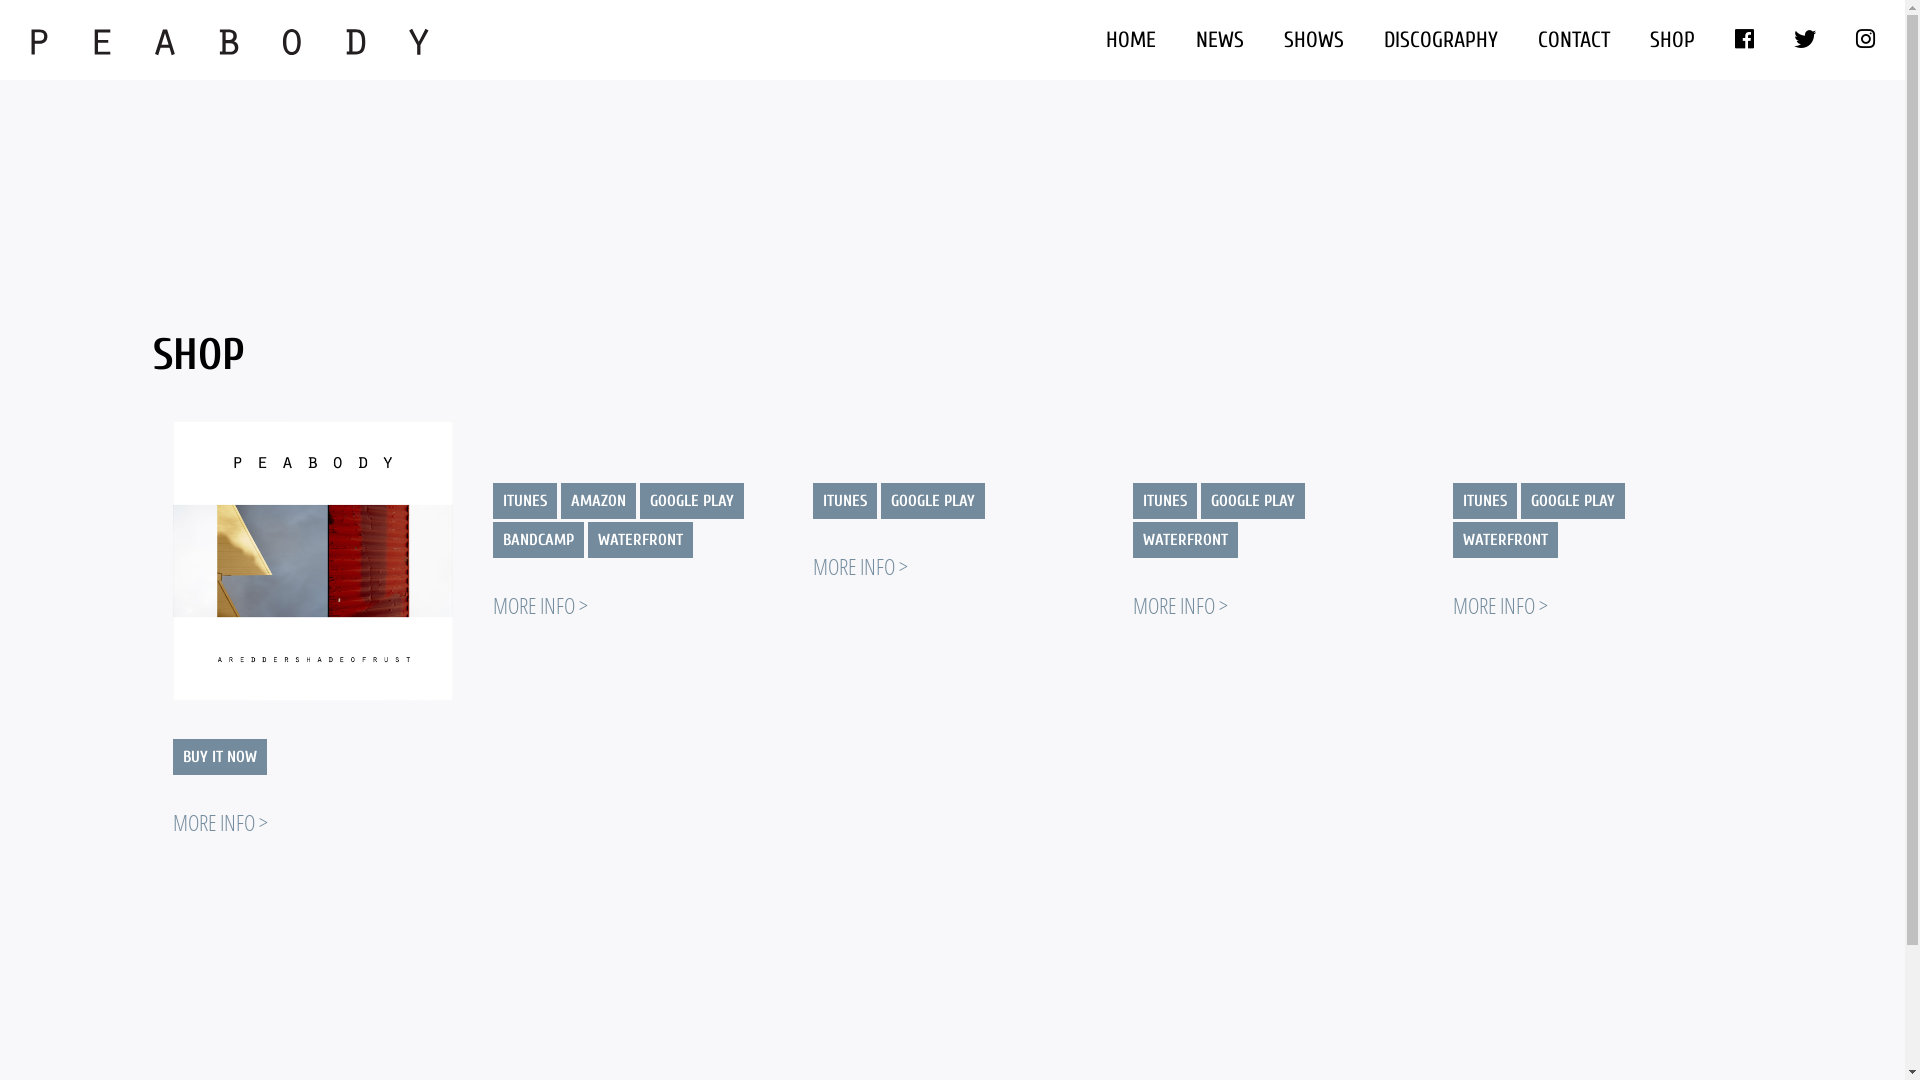 The width and height of the screenshot is (1920, 1080). Describe the element at coordinates (220, 822) in the screenshot. I see `MORE INFO >` at that location.